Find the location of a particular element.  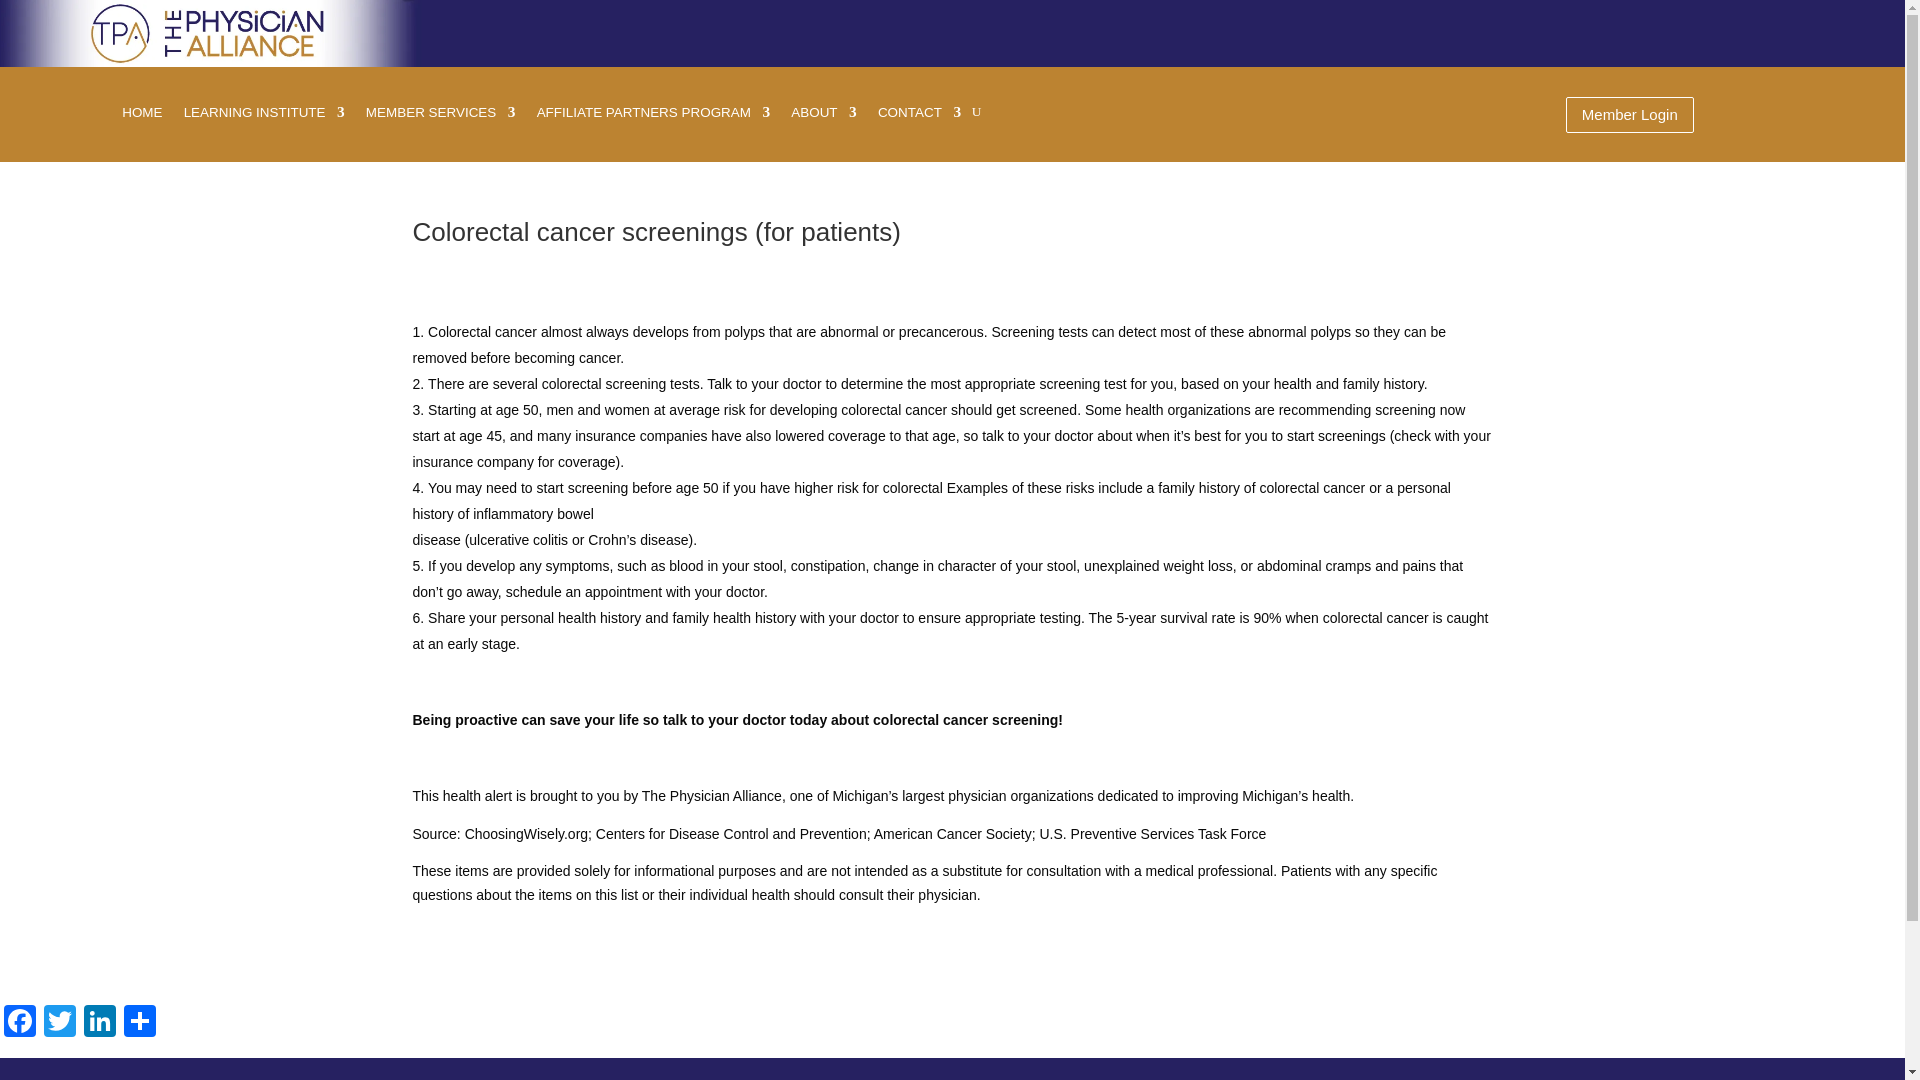

MEMBER SERVICES is located at coordinates (442, 116).